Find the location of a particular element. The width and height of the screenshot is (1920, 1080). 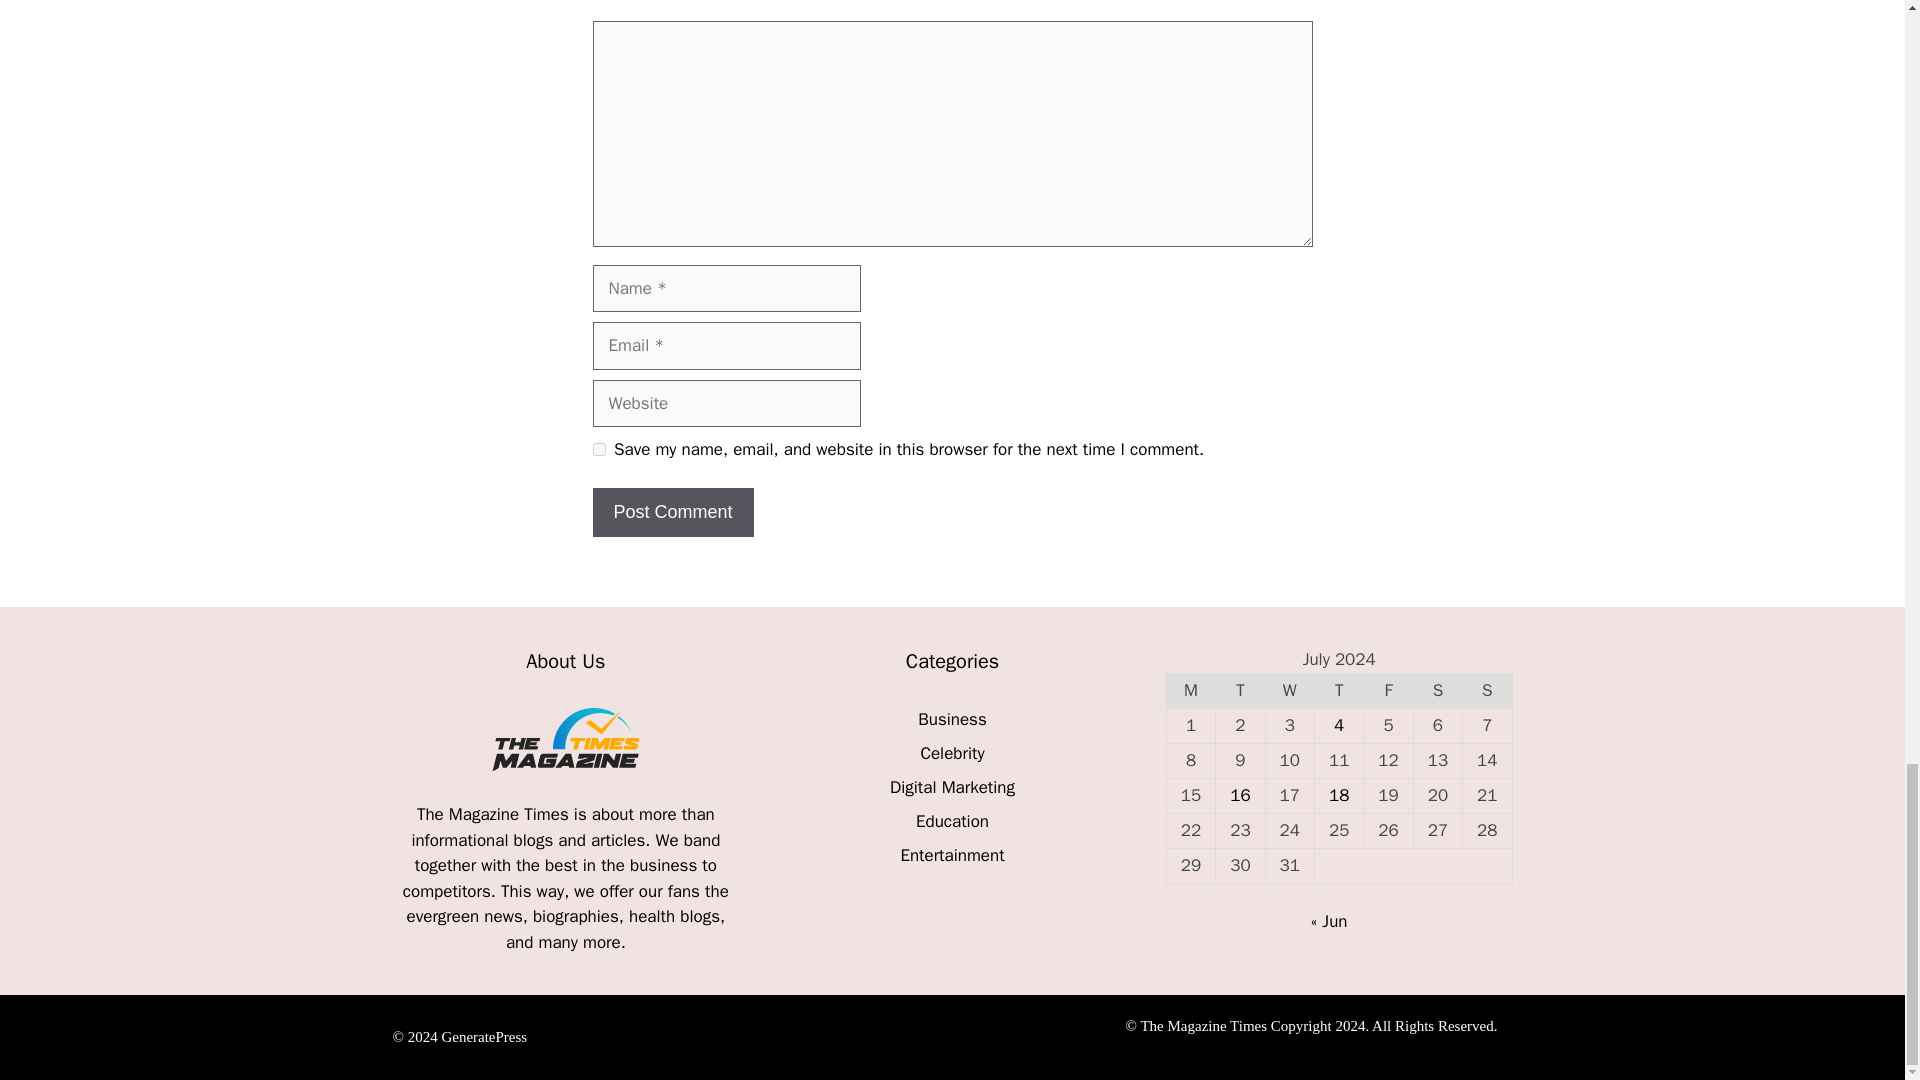

The Magazine Times  is located at coordinates (495, 814).